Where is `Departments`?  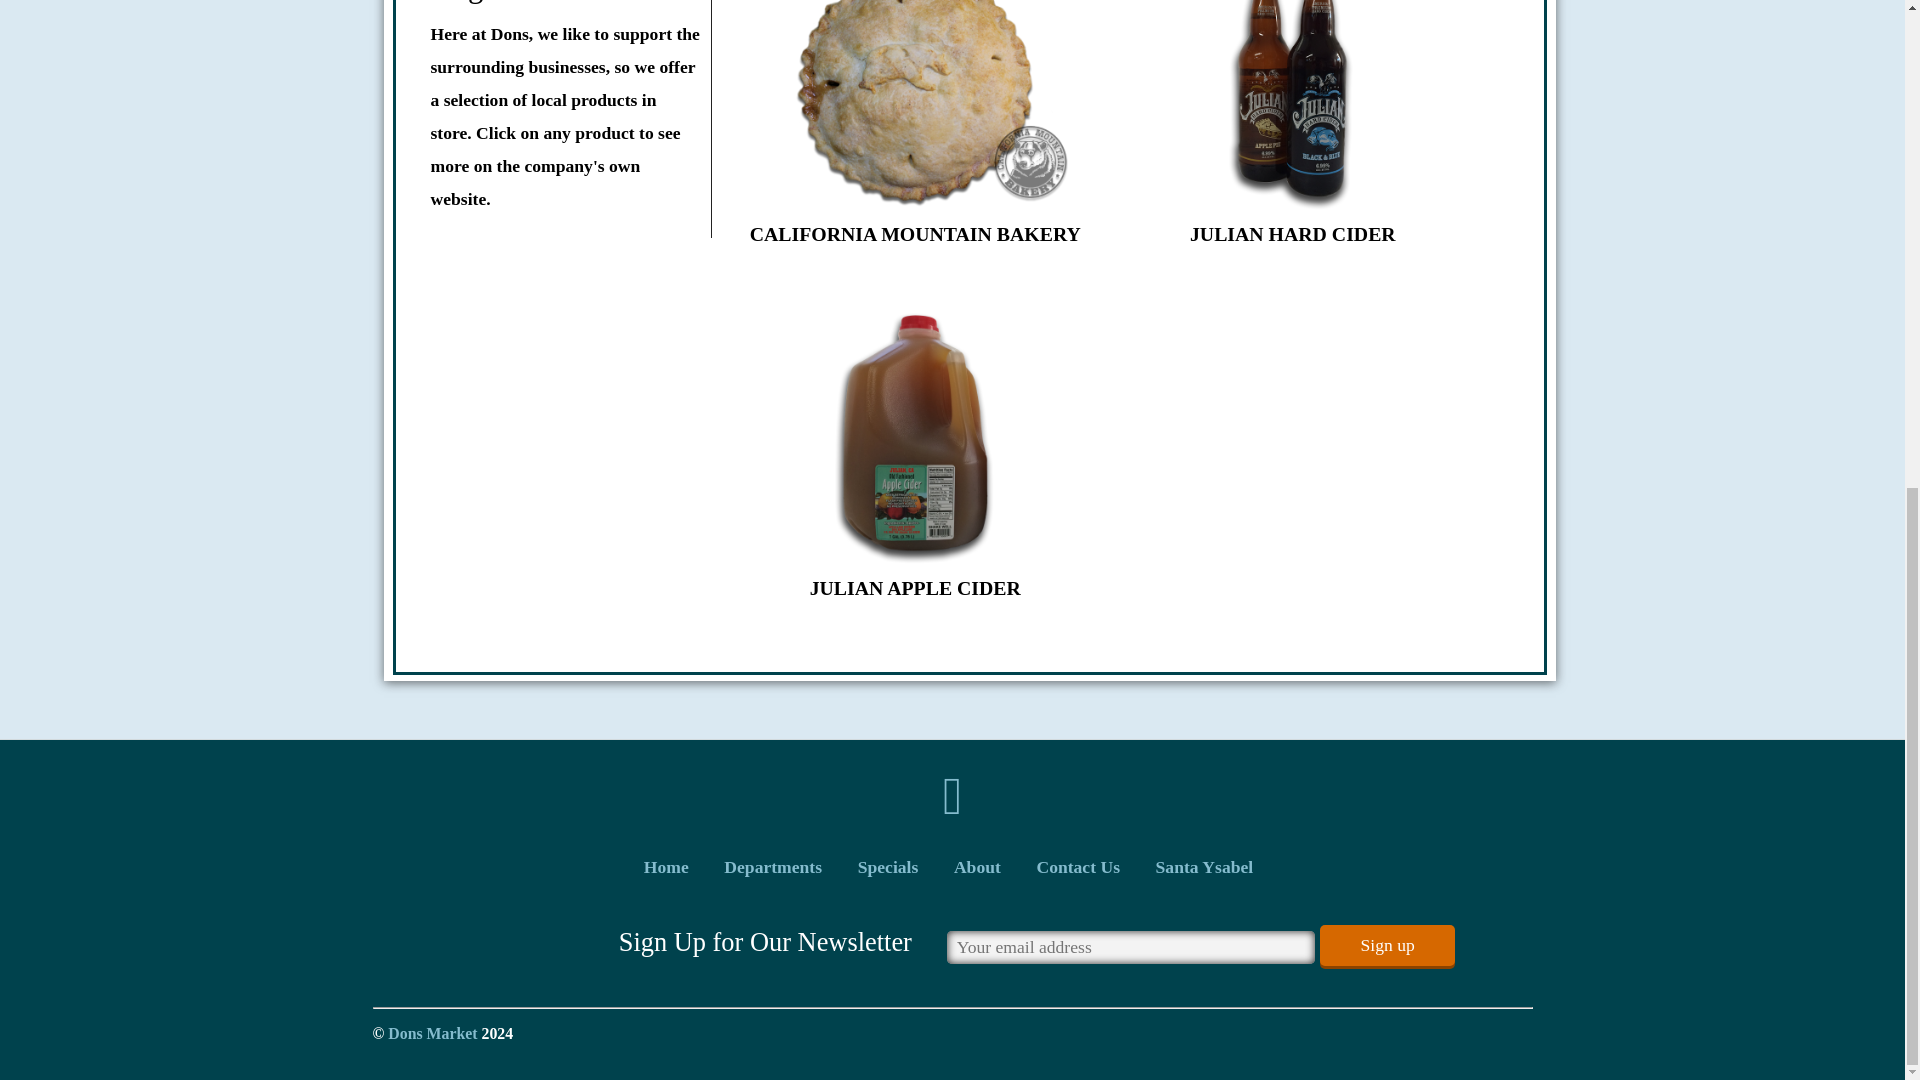
Departments is located at coordinates (772, 866).